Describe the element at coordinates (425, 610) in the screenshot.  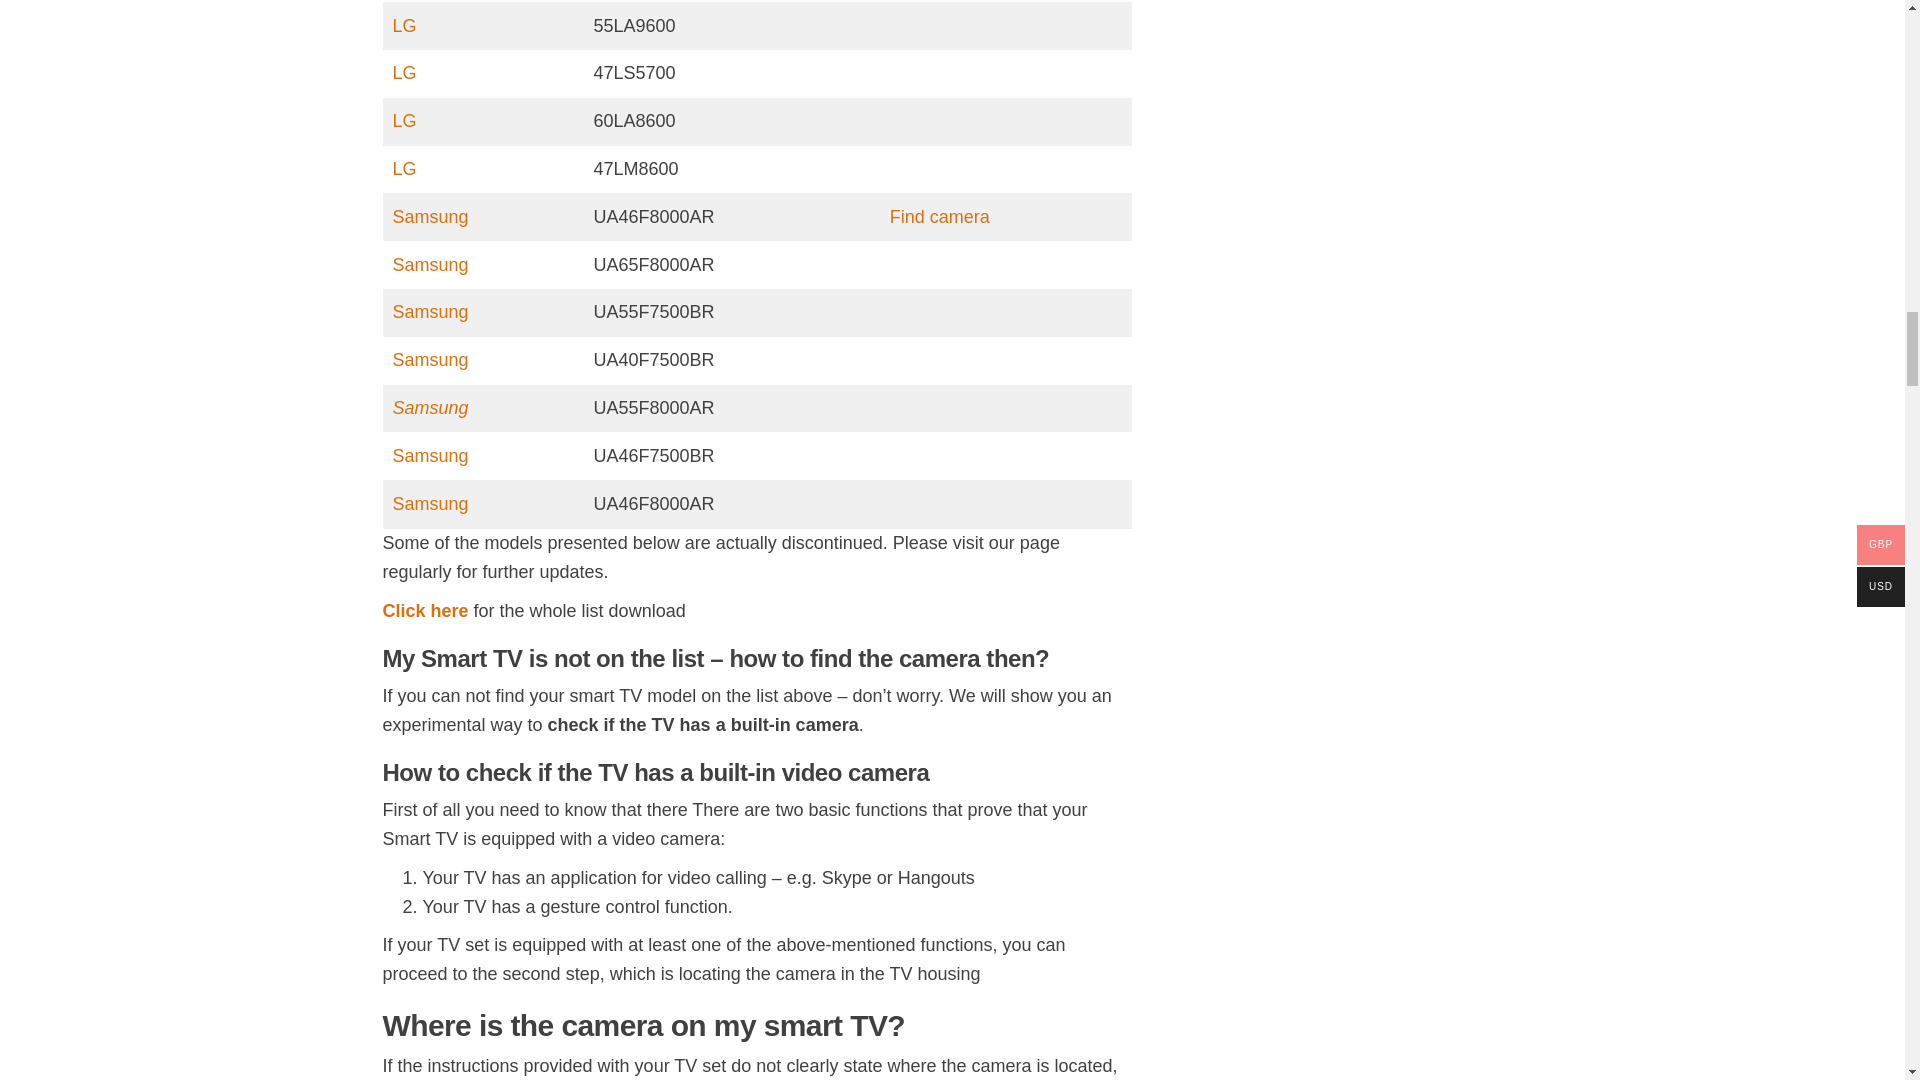
I see `Click here` at that location.